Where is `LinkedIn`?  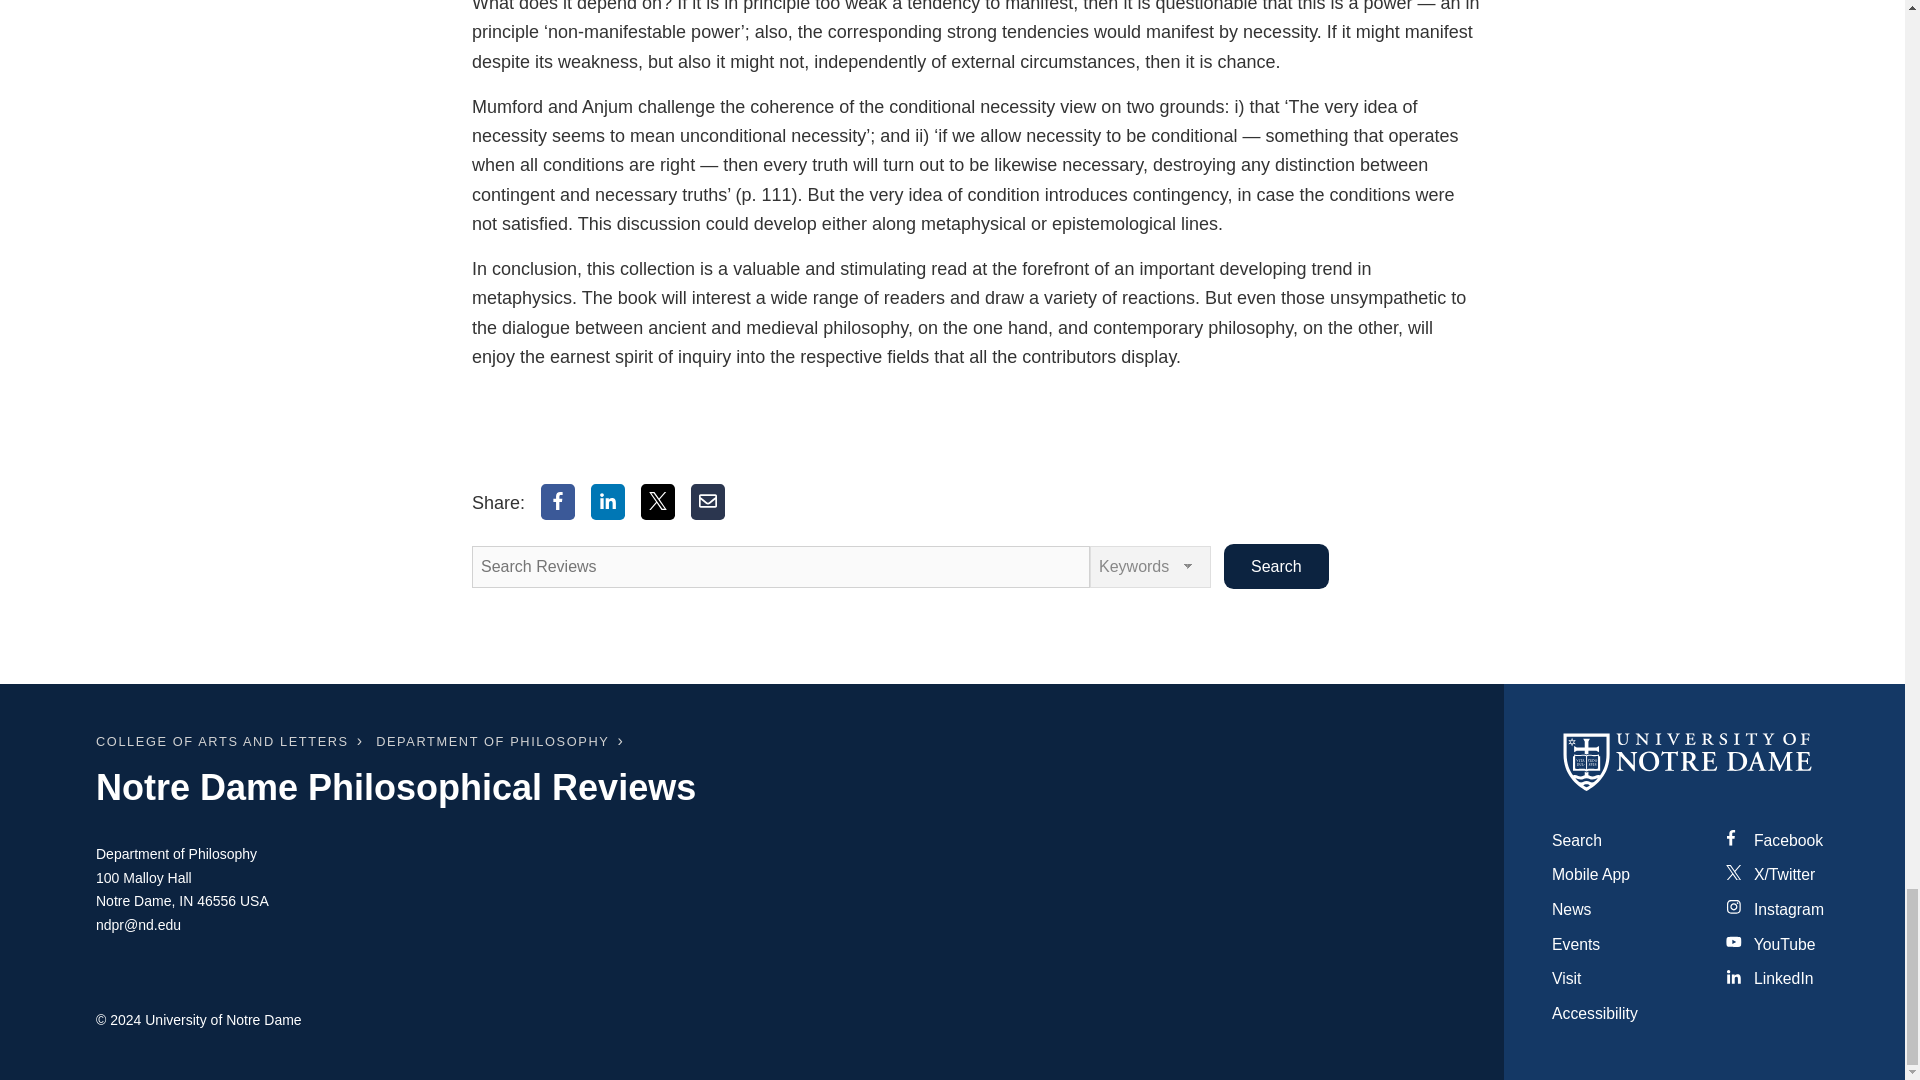 LinkedIn is located at coordinates (608, 501).